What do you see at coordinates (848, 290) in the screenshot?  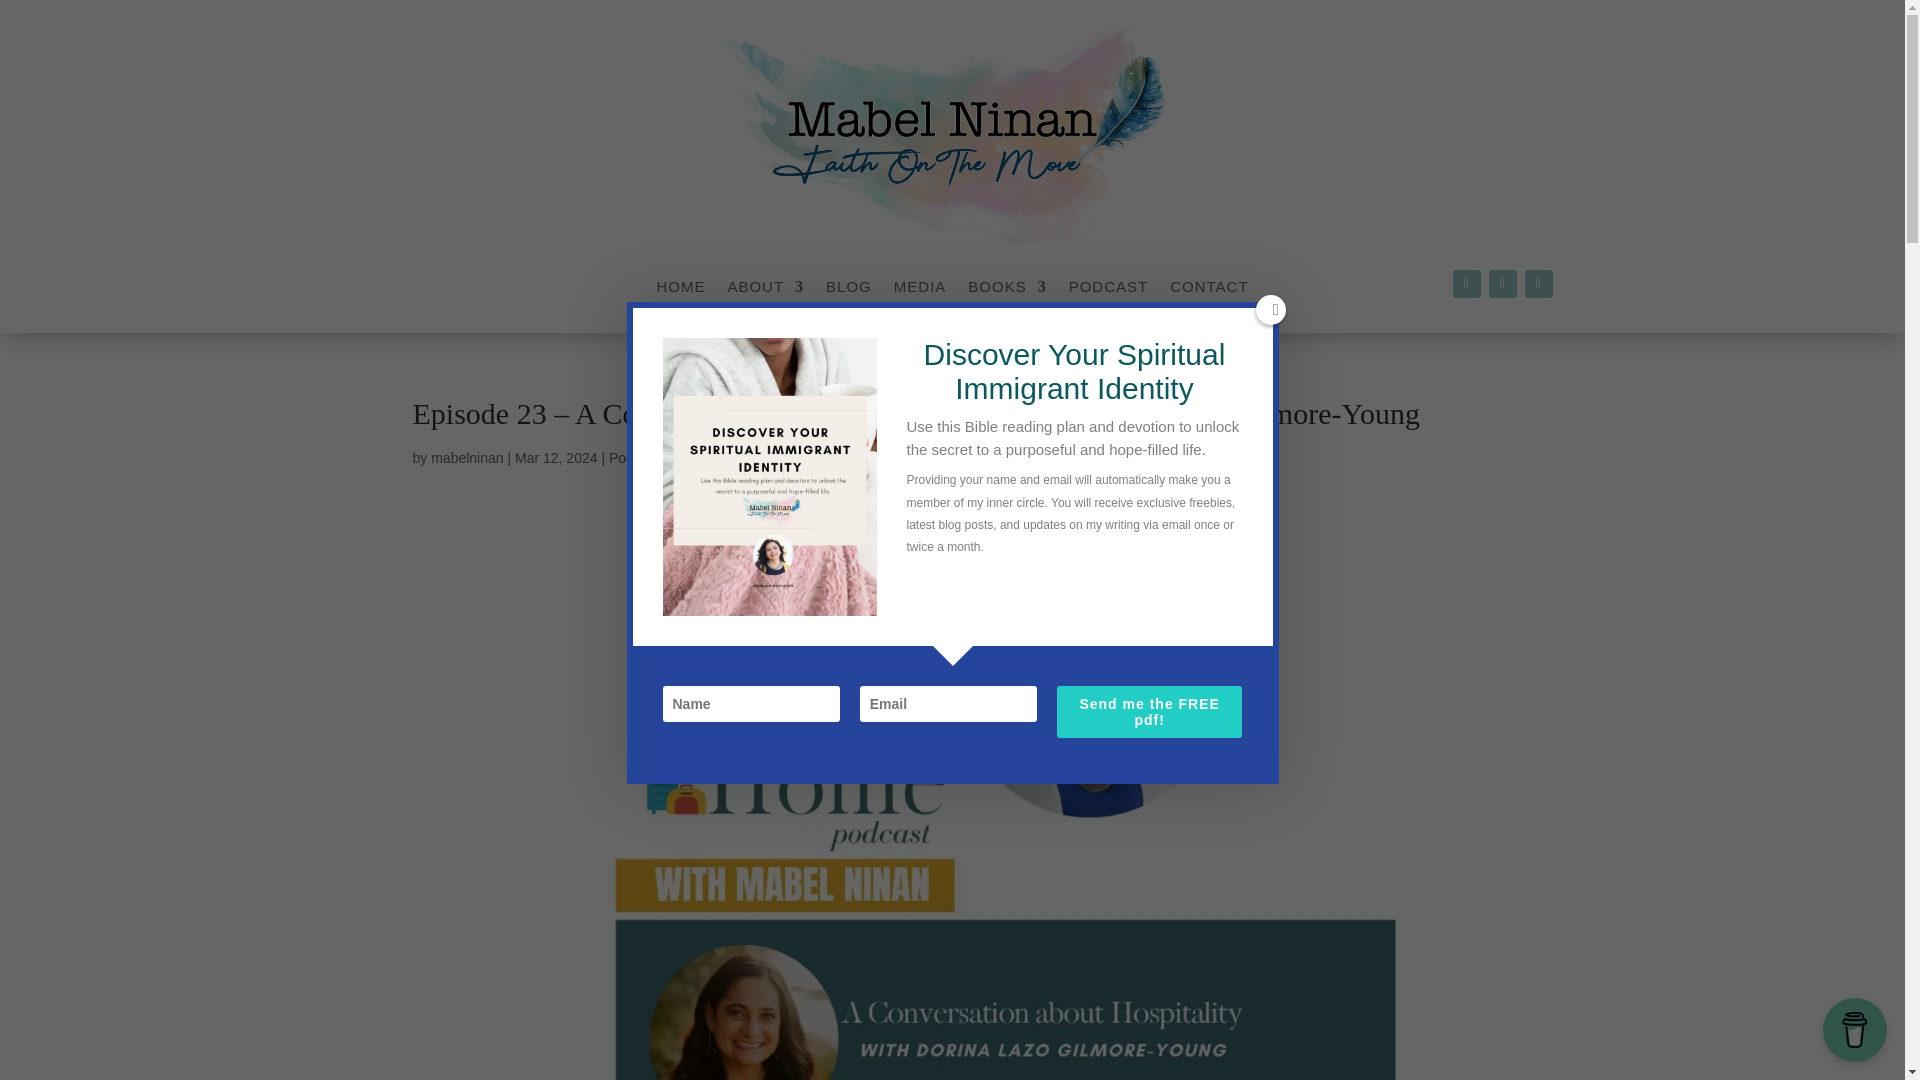 I see `BLOG` at bounding box center [848, 290].